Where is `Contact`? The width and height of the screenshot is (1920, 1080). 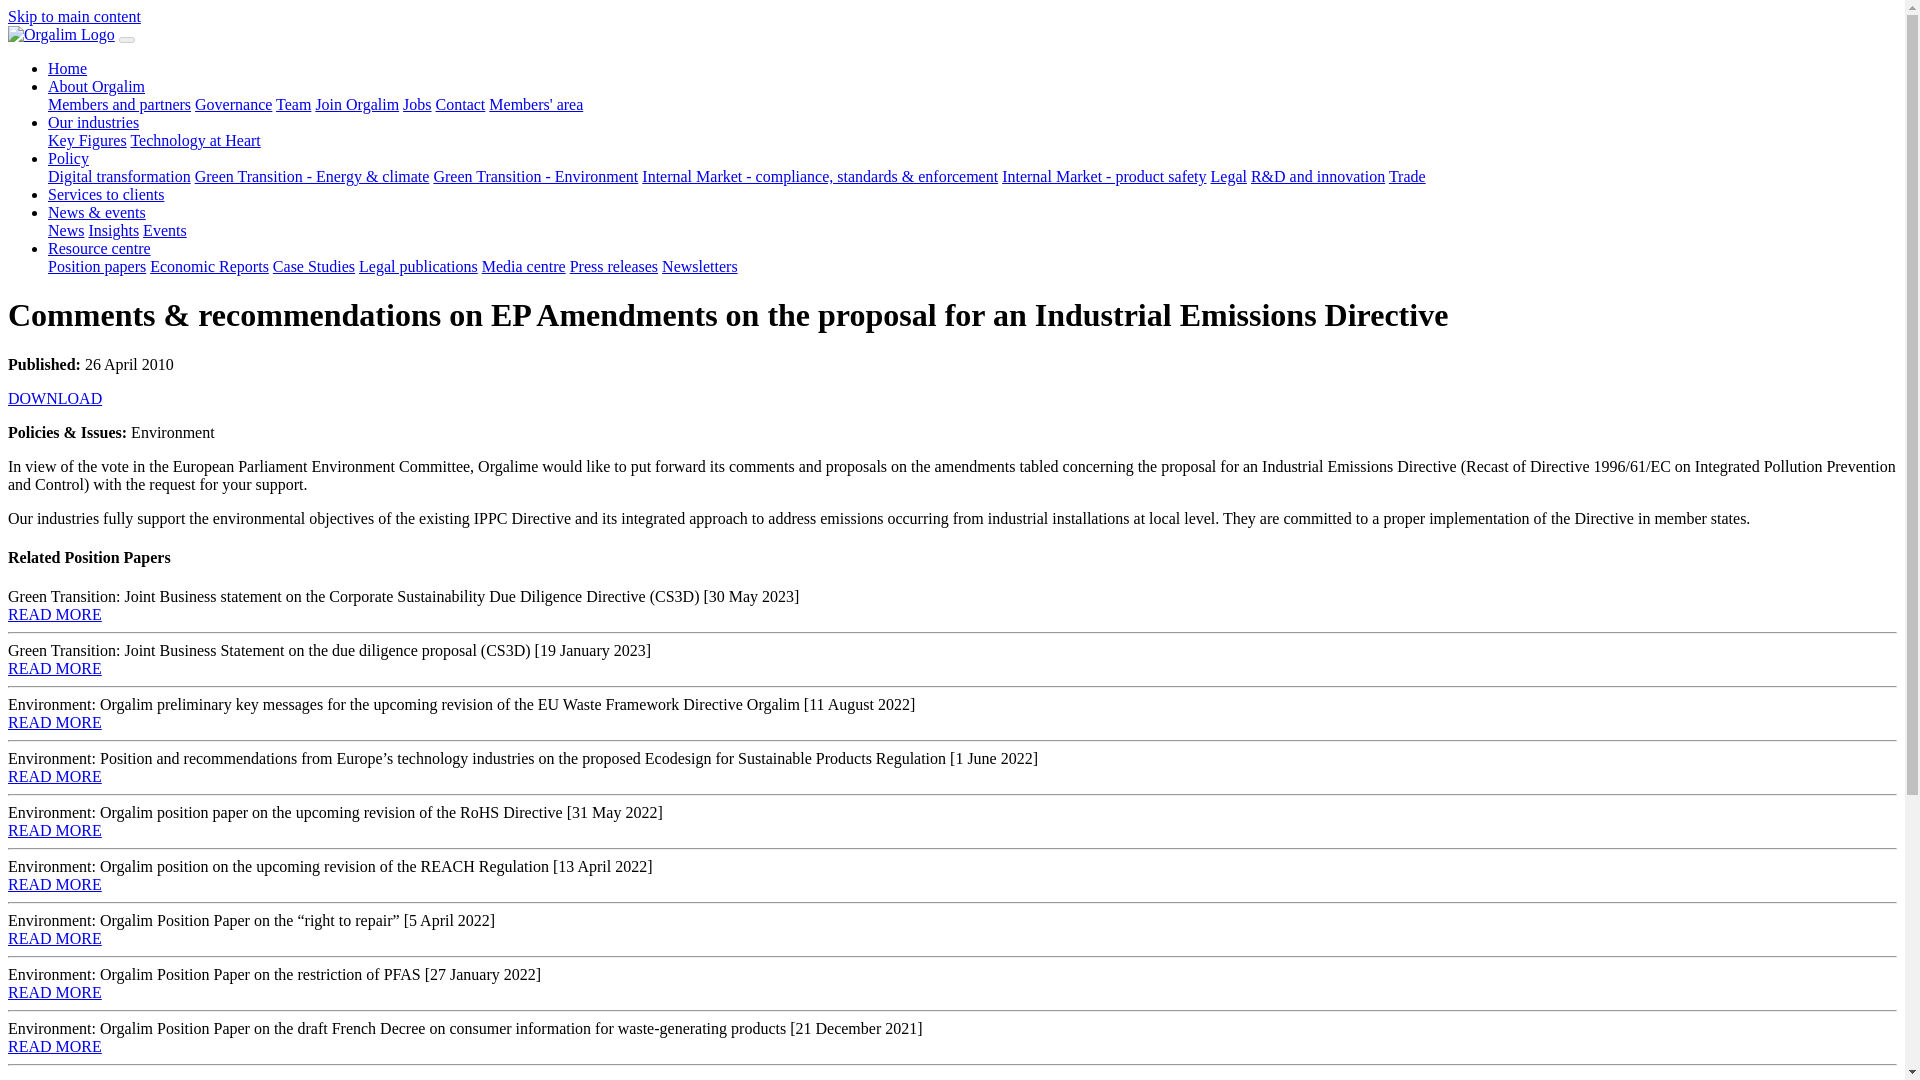 Contact is located at coordinates (460, 104).